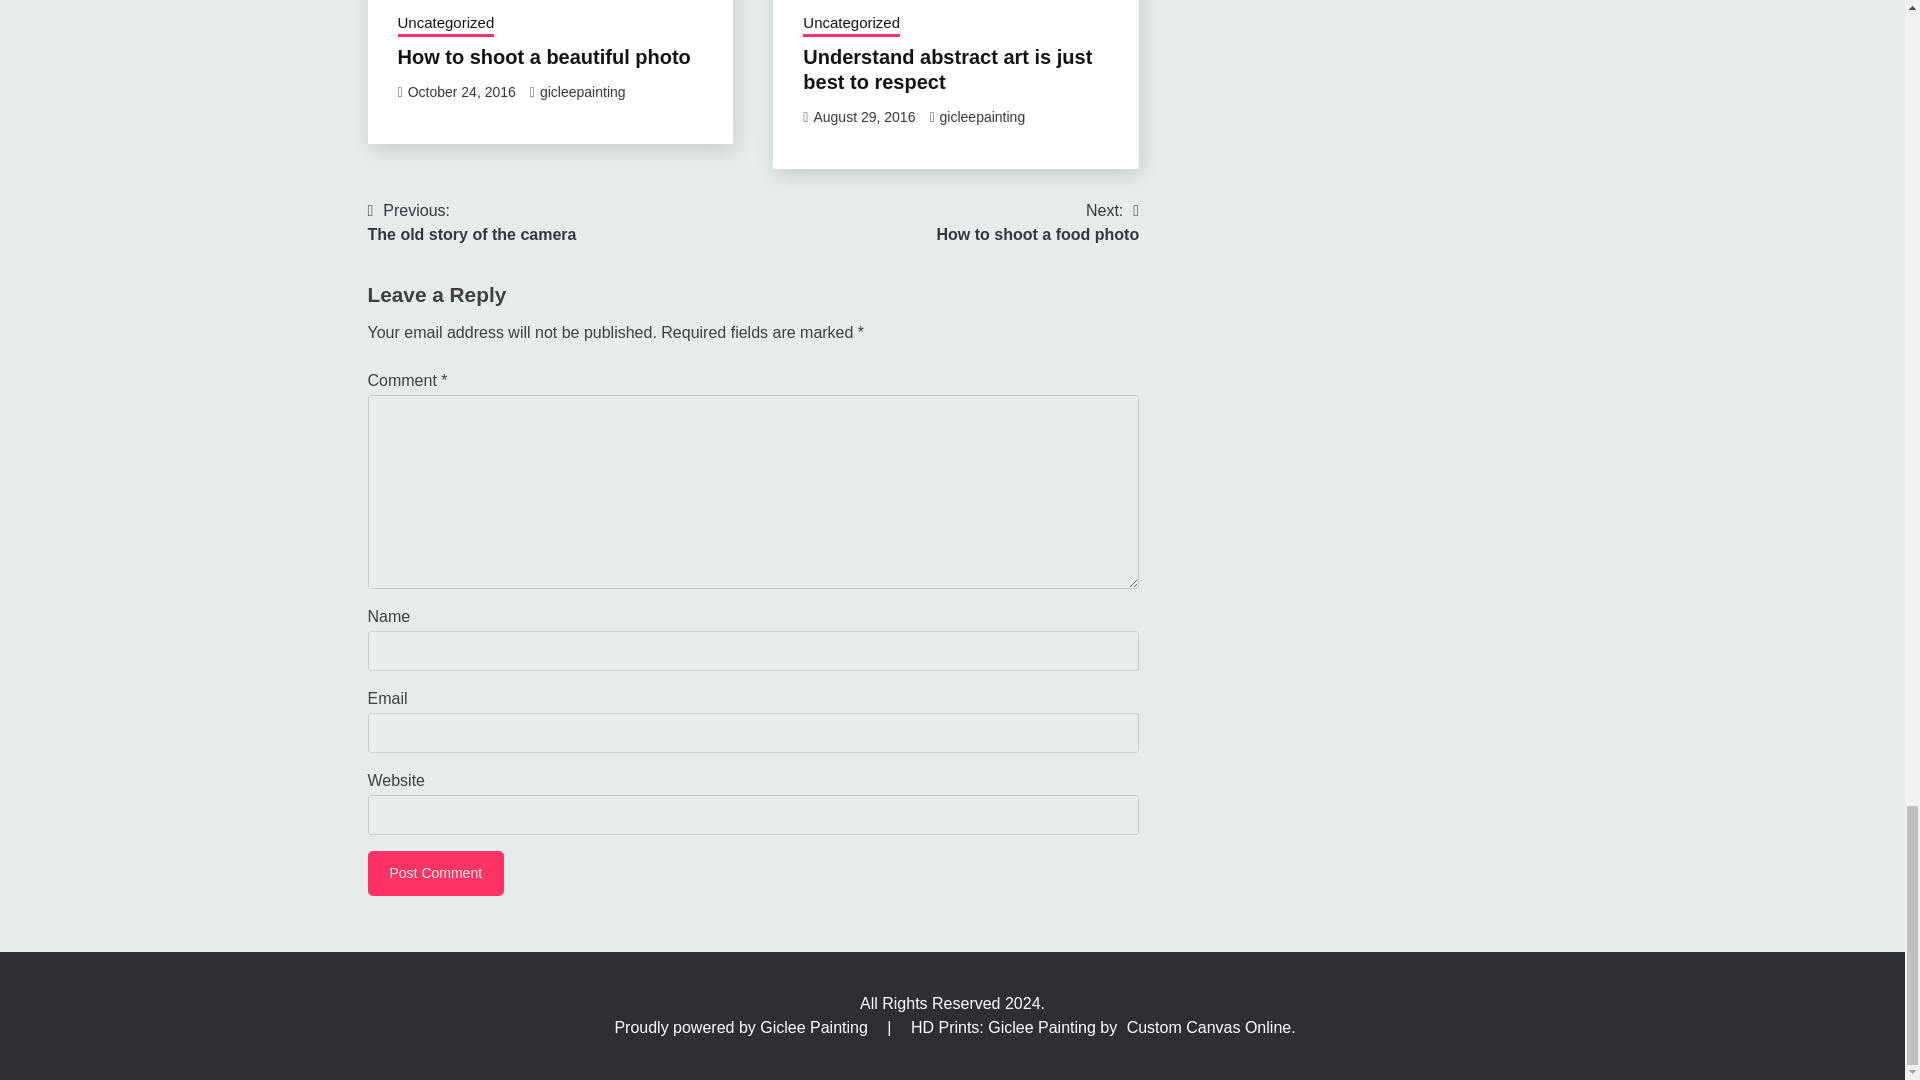 This screenshot has width=1920, height=1080. I want to click on Uncategorized, so click(446, 24).